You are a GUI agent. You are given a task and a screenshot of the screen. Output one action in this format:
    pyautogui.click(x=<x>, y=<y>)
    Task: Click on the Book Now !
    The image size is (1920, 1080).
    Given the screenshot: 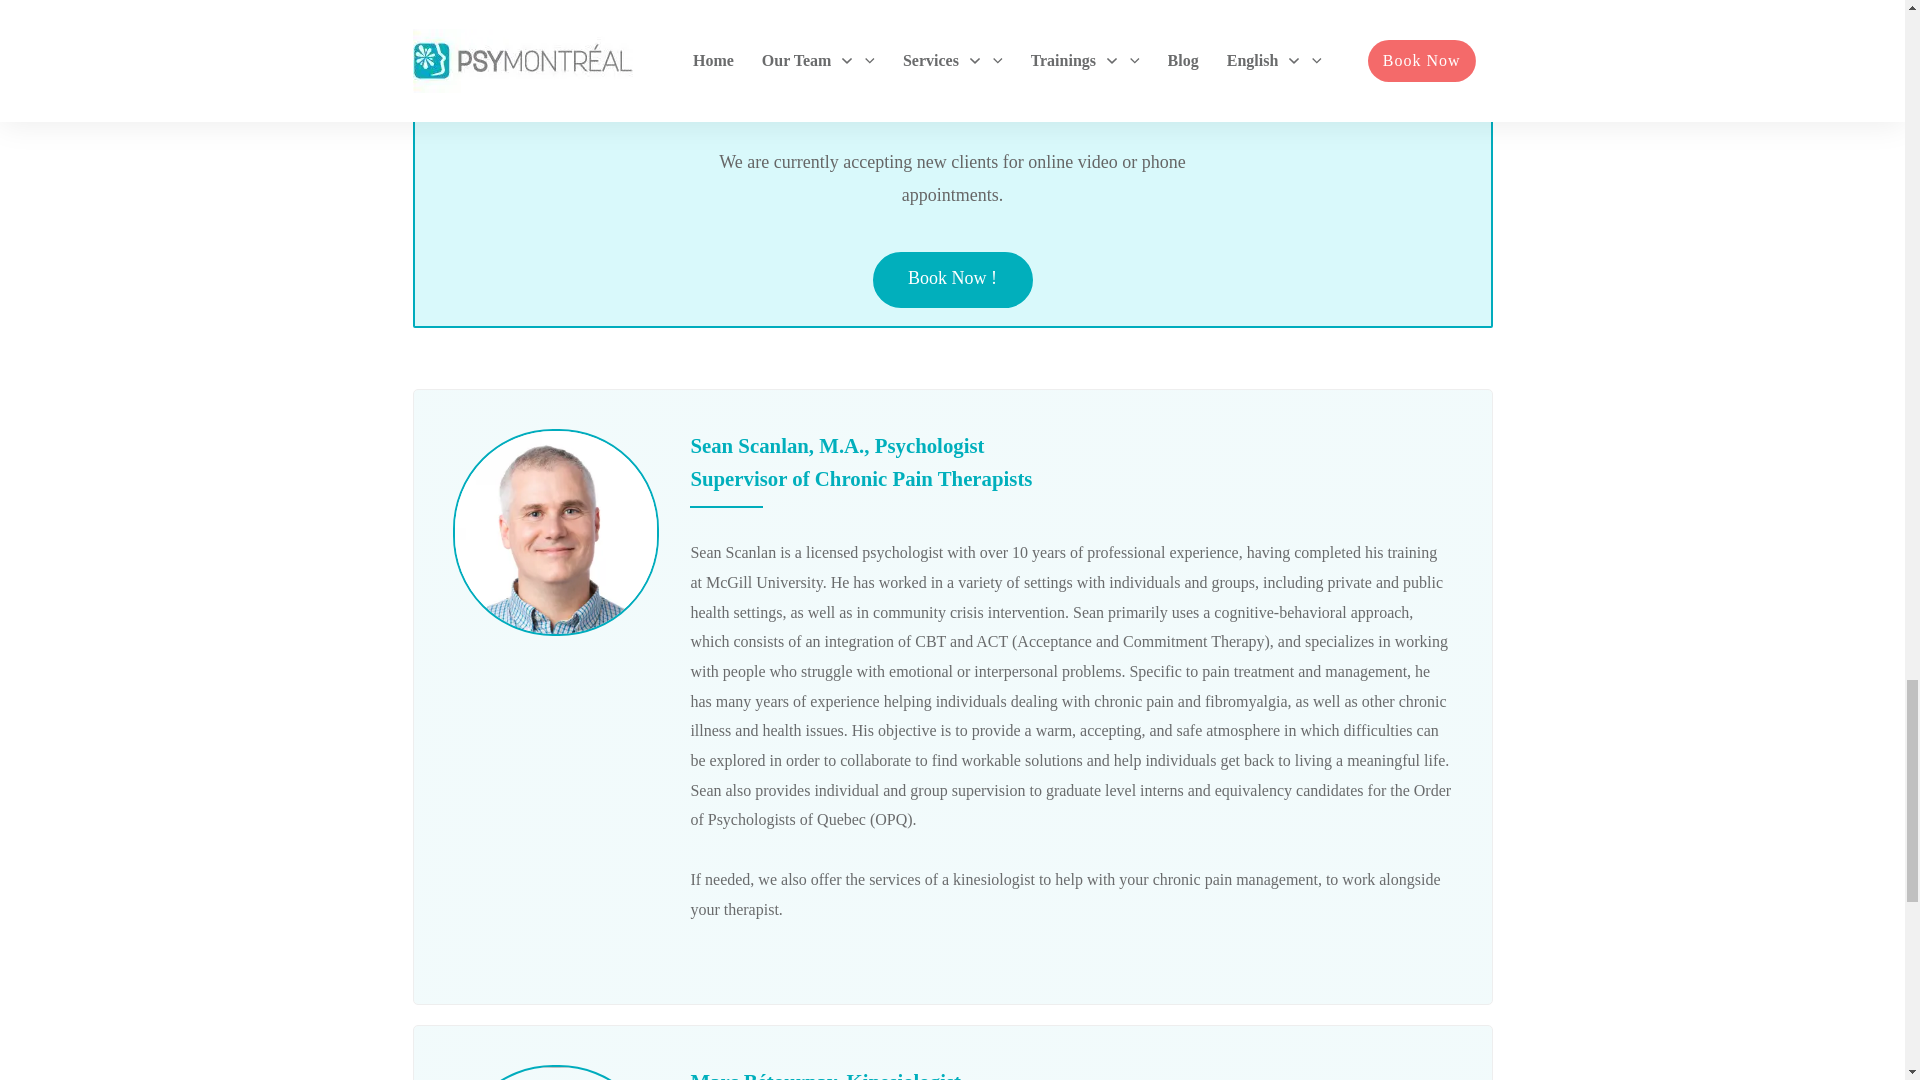 What is the action you would take?
    pyautogui.click(x=952, y=279)
    